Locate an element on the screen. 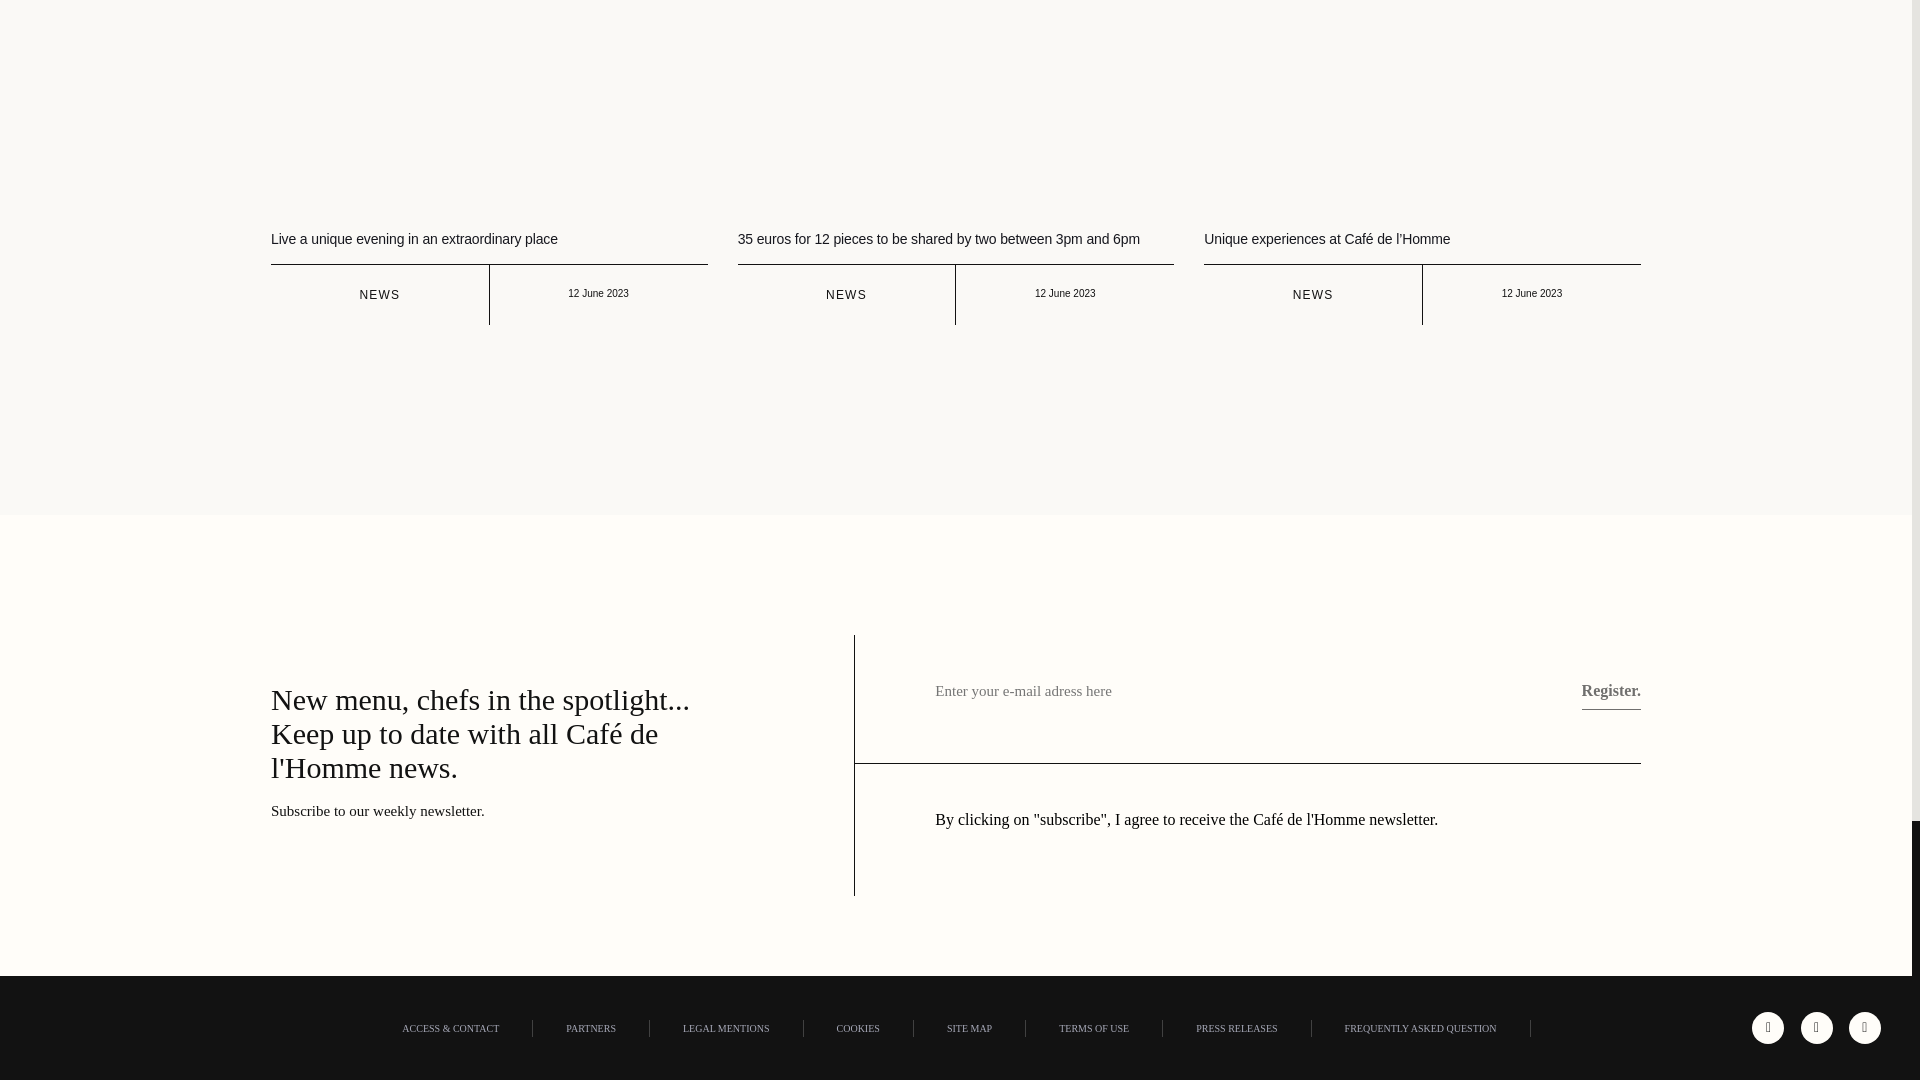 Image resolution: width=1920 pixels, height=1080 pixels. Live a unique evening in an extraordinary place is located at coordinates (414, 239).